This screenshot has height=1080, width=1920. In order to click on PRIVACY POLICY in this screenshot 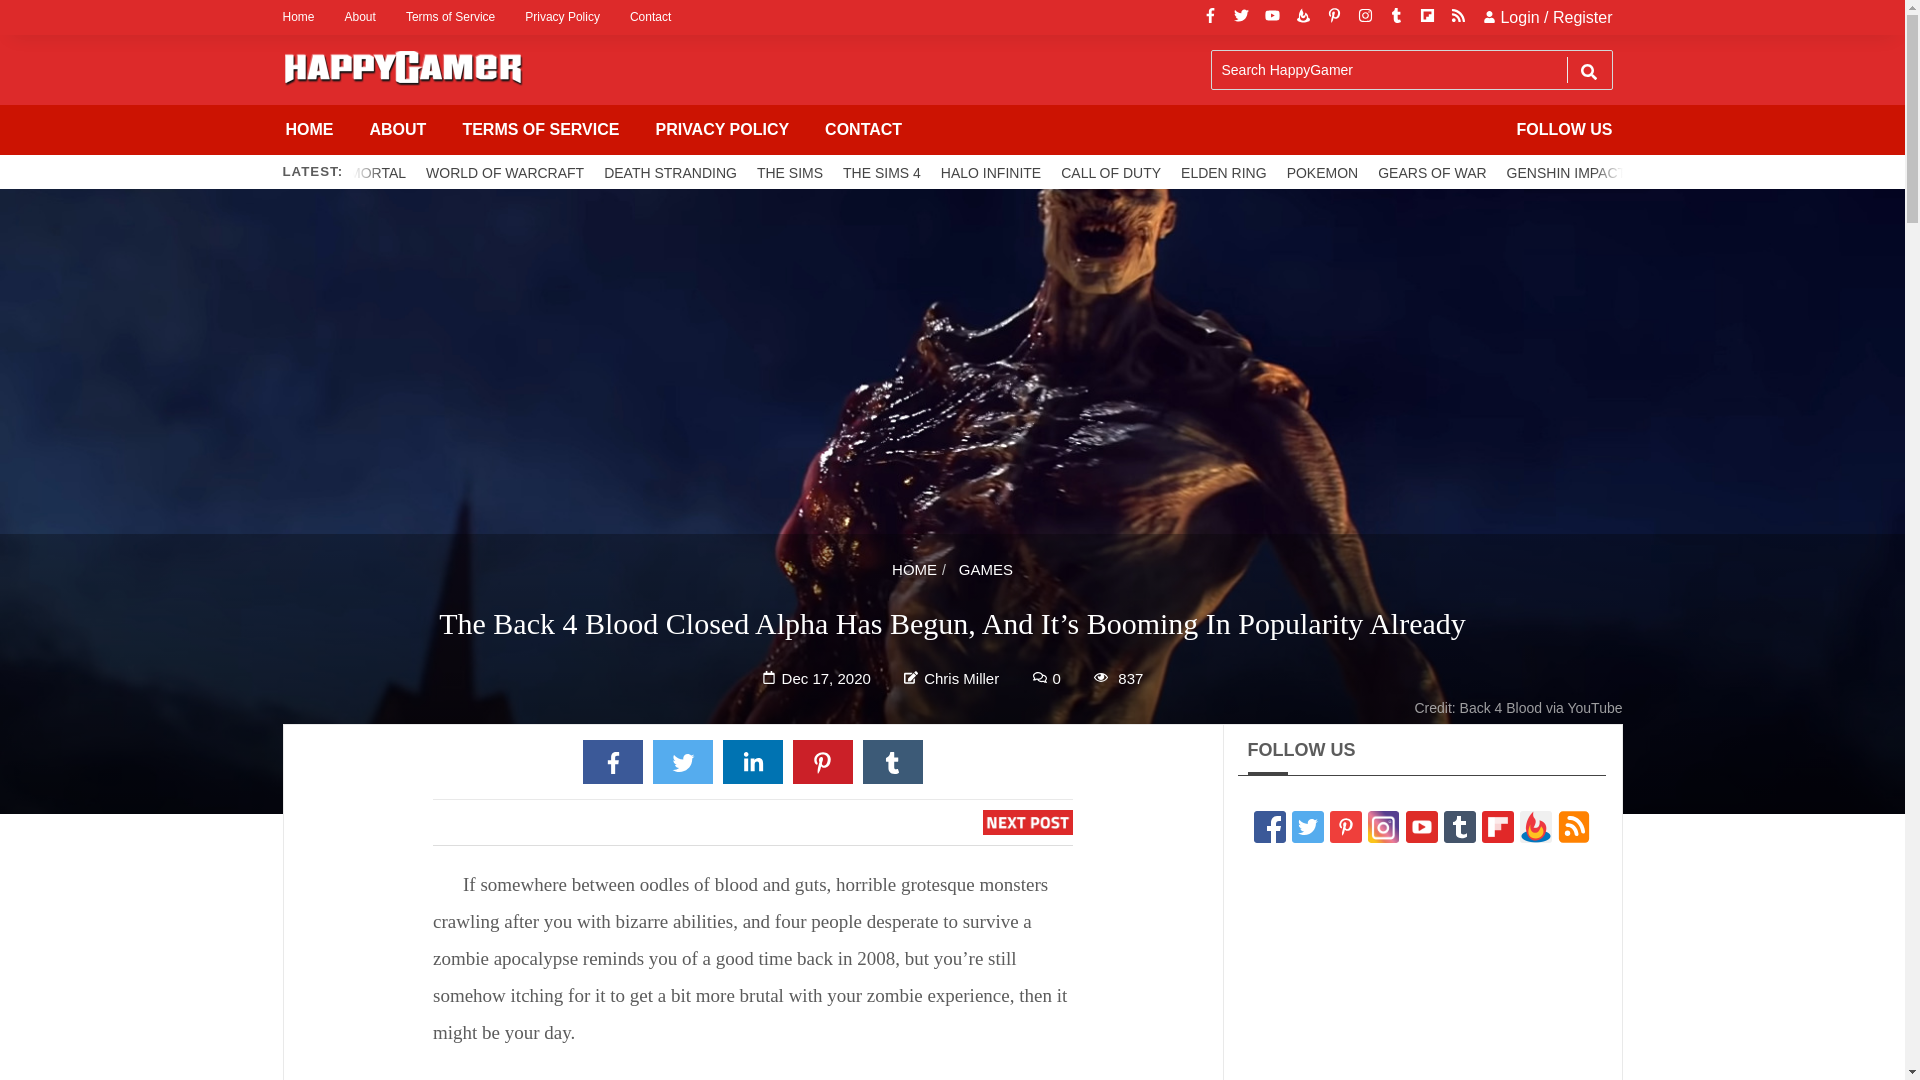, I will do `click(722, 130)`.